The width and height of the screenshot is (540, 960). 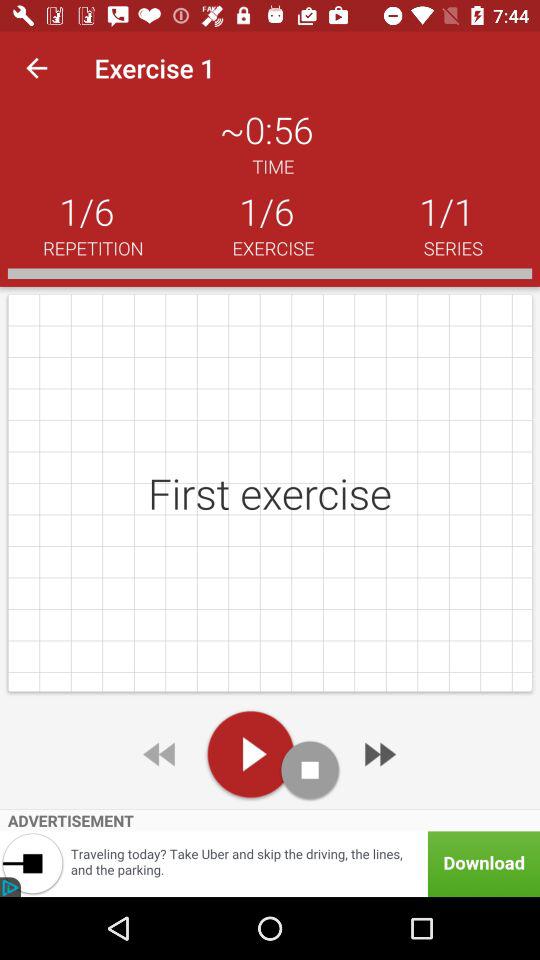 I want to click on stop audio file, so click(x=310, y=770).